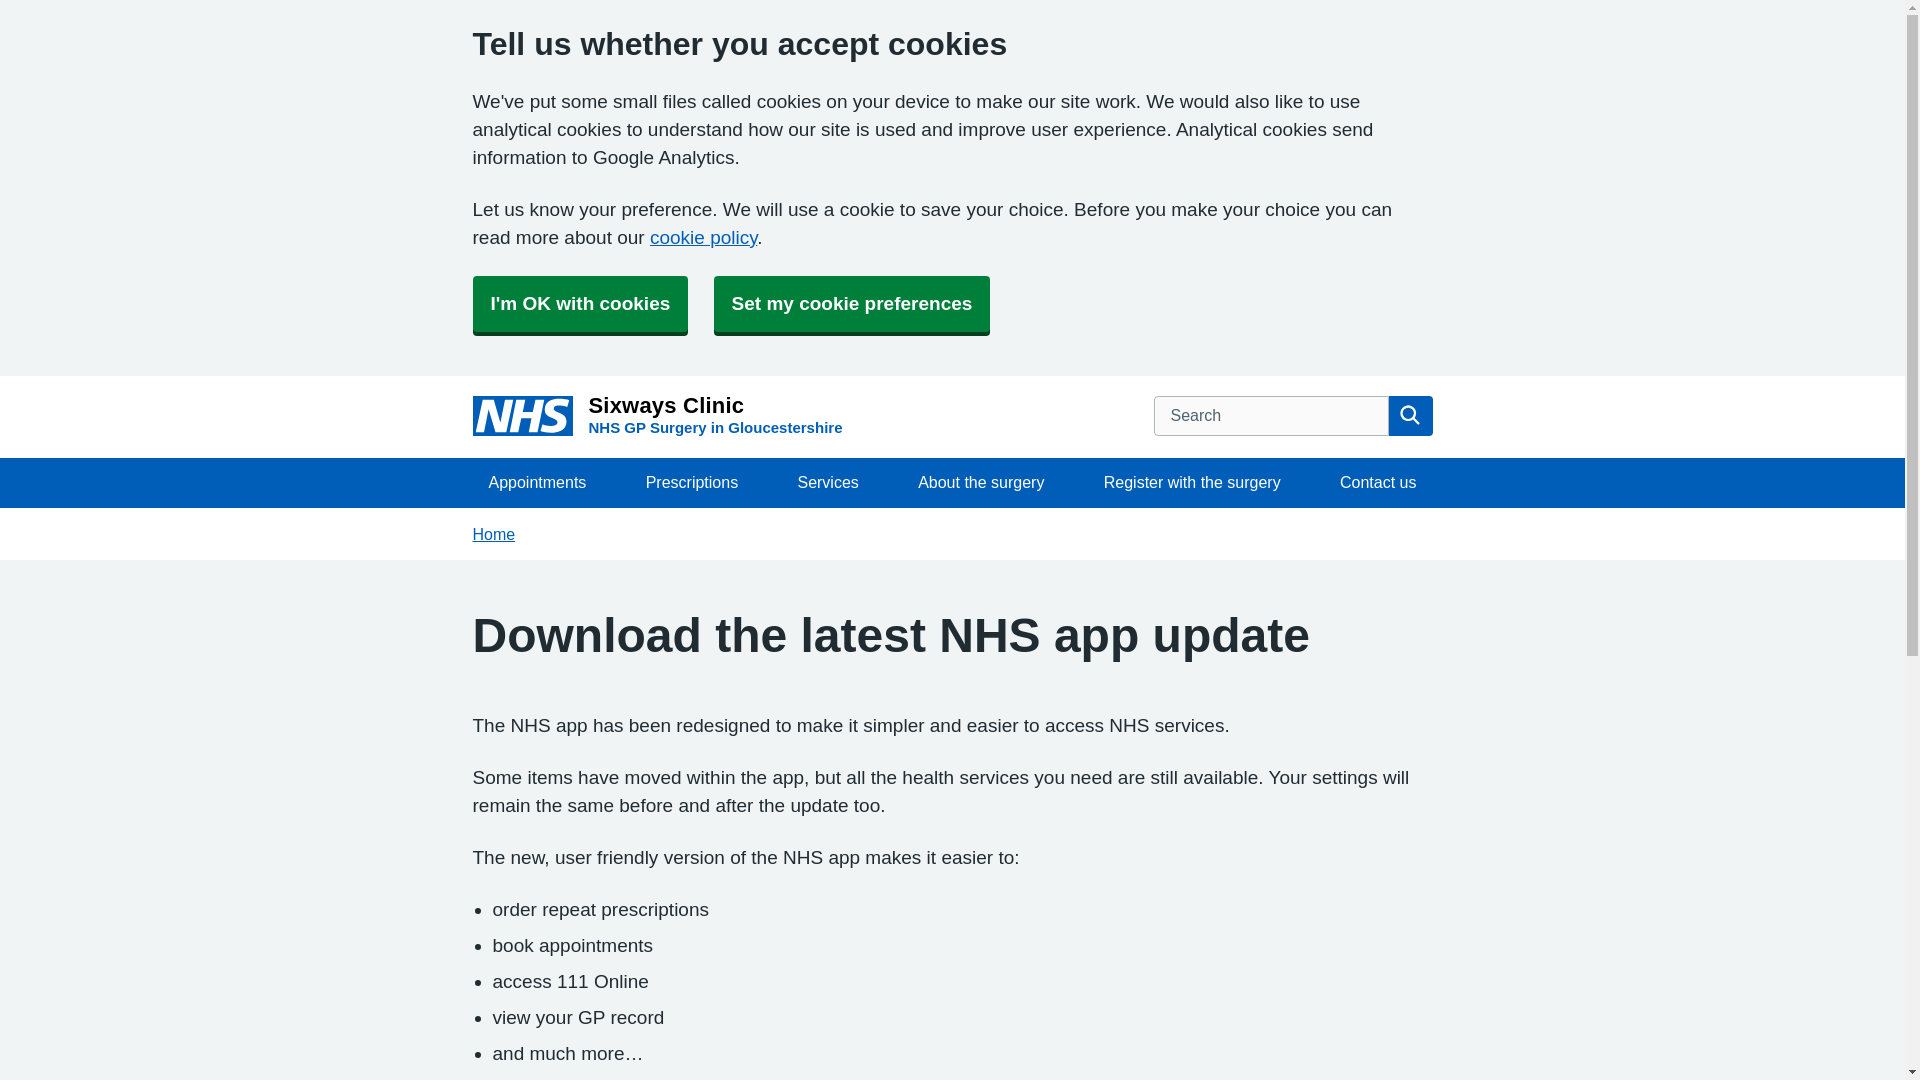 The image size is (1920, 1080). I want to click on Register with the surgery, so click(1192, 482).